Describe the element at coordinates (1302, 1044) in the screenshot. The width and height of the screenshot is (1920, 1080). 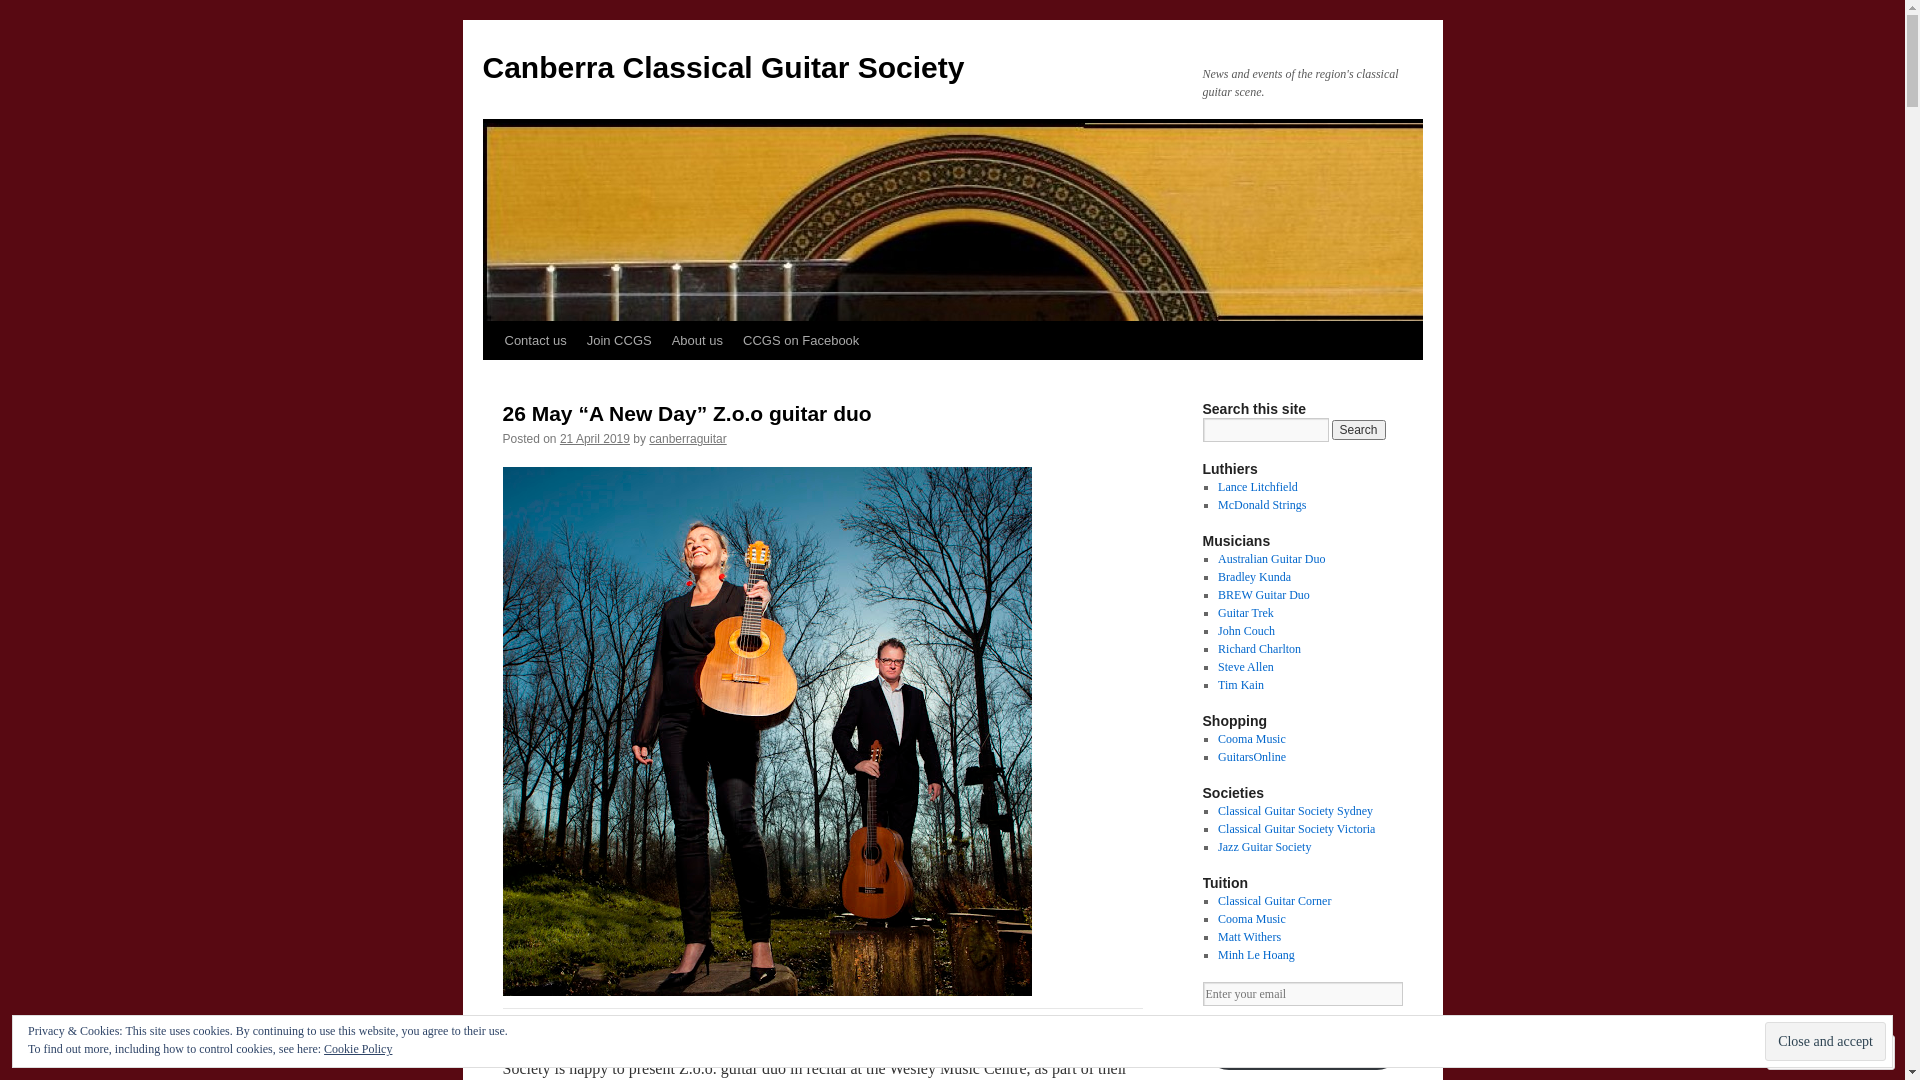
I see `Guitar Society Newsletter Signup` at that location.